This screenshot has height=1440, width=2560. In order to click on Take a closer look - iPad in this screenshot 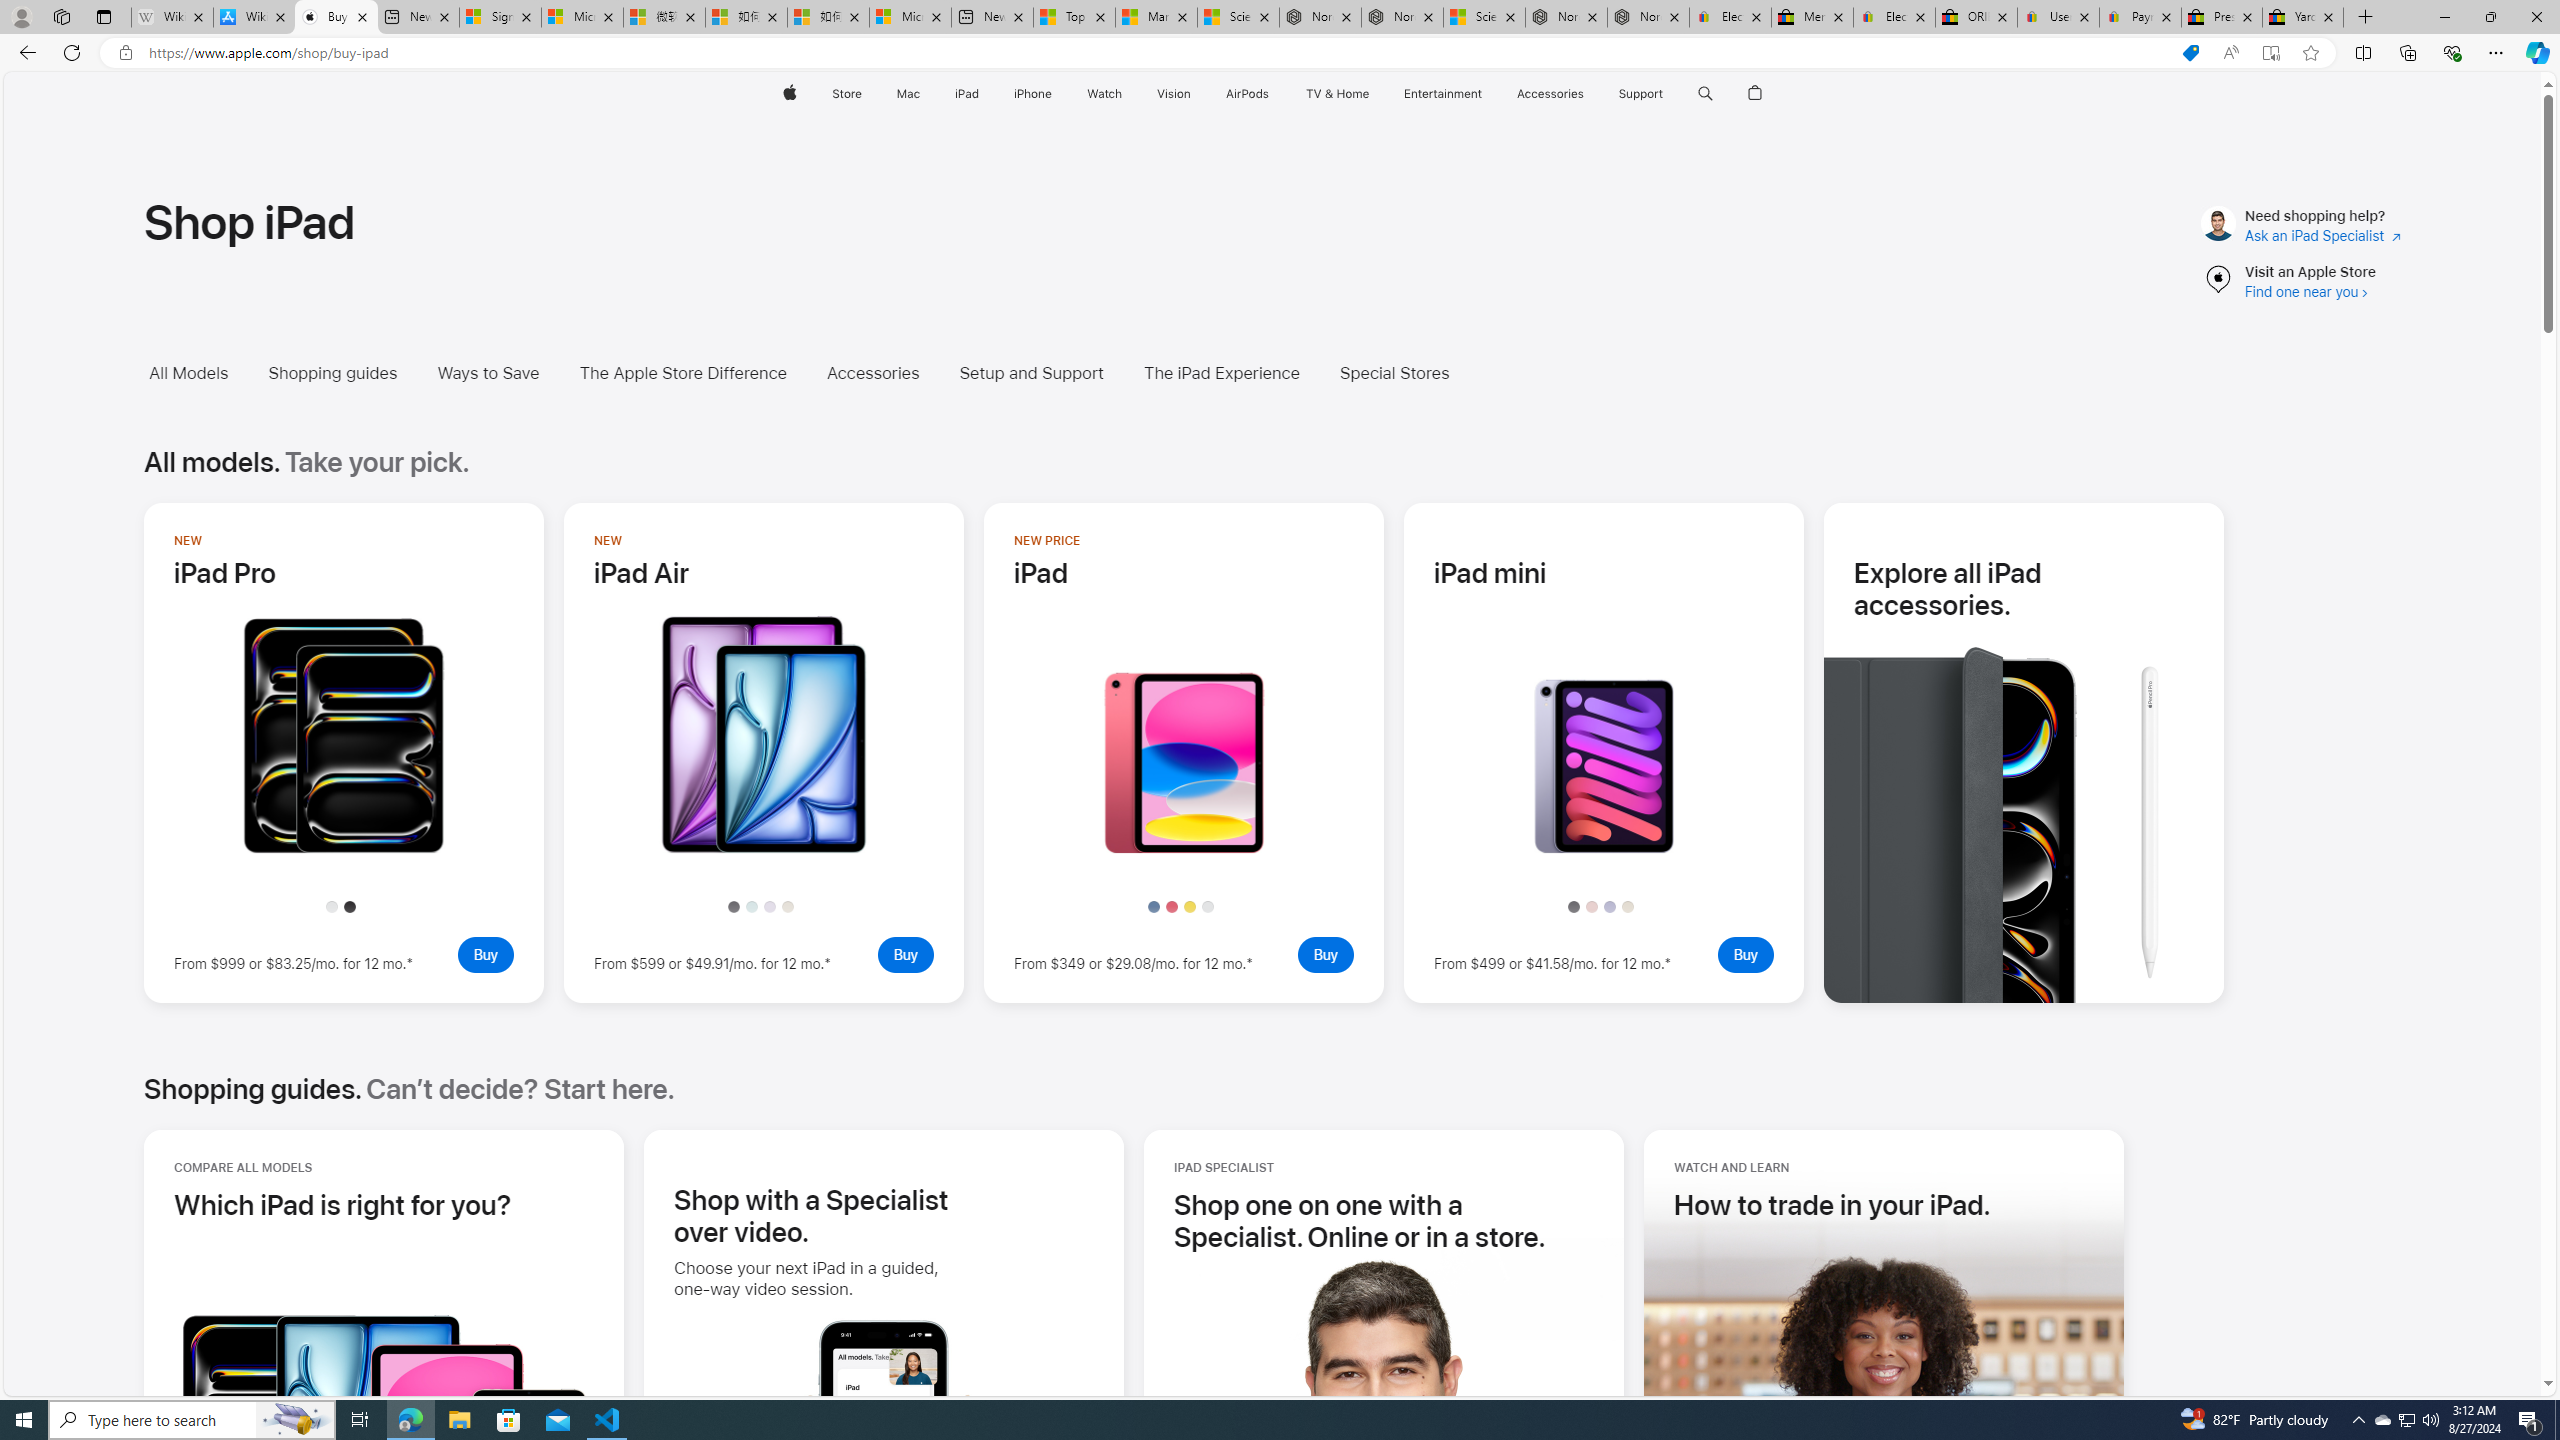, I will do `click(1184, 848)`.